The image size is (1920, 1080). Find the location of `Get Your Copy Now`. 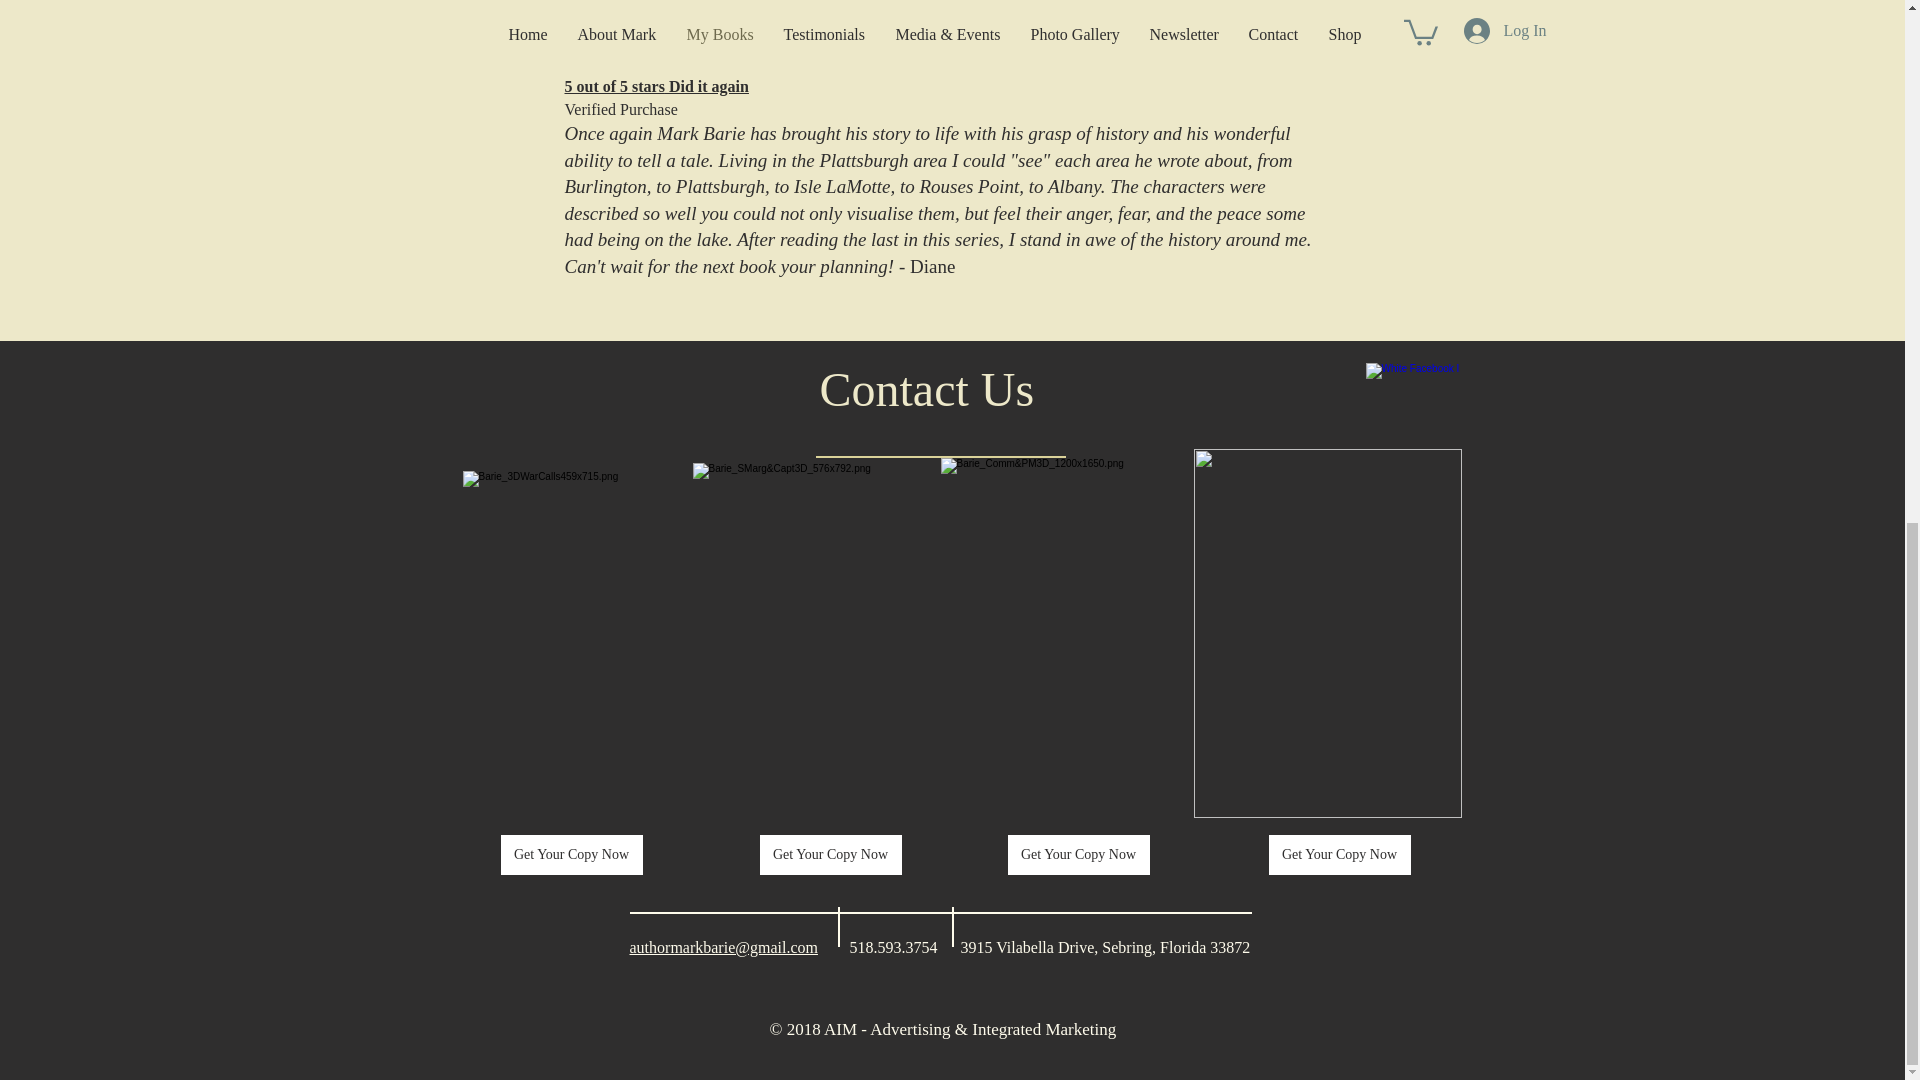

Get Your Copy Now is located at coordinates (1338, 854).